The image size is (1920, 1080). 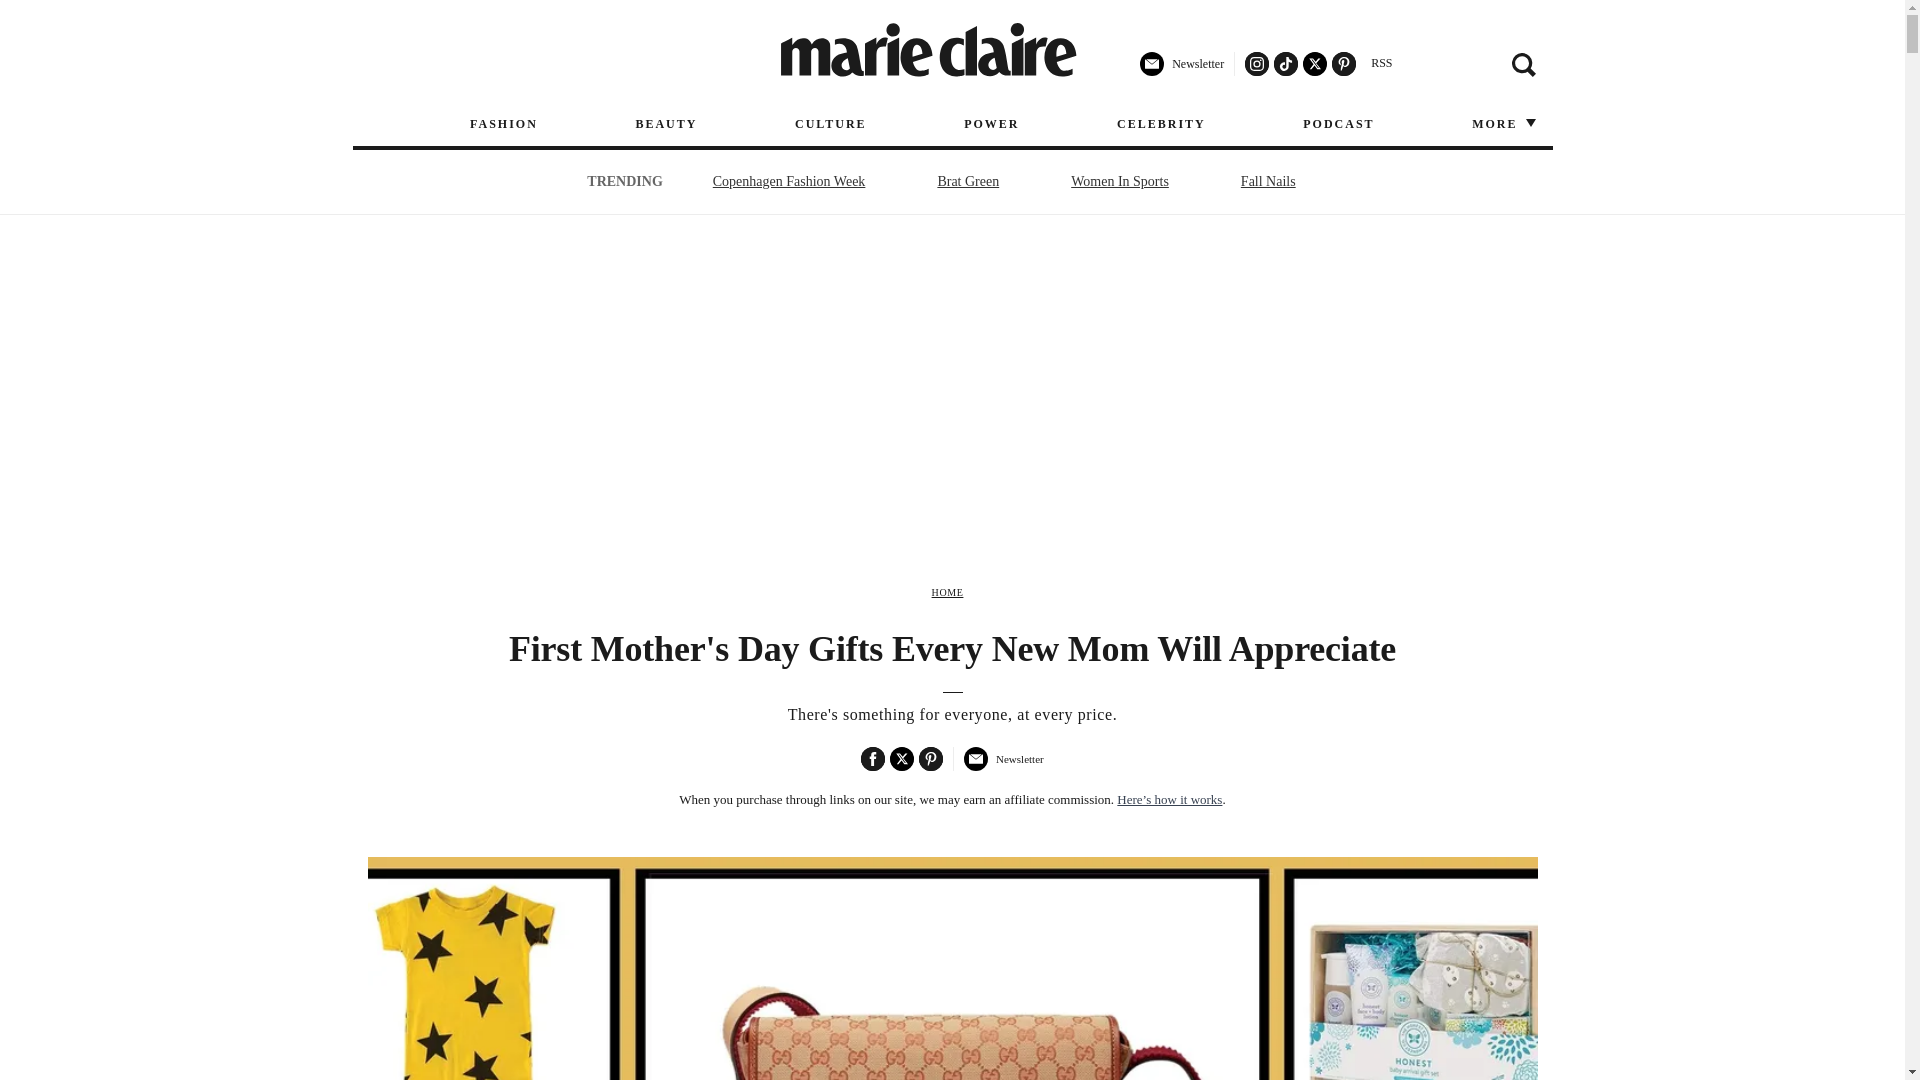 What do you see at coordinates (830, 124) in the screenshot?
I see `CULTURE` at bounding box center [830, 124].